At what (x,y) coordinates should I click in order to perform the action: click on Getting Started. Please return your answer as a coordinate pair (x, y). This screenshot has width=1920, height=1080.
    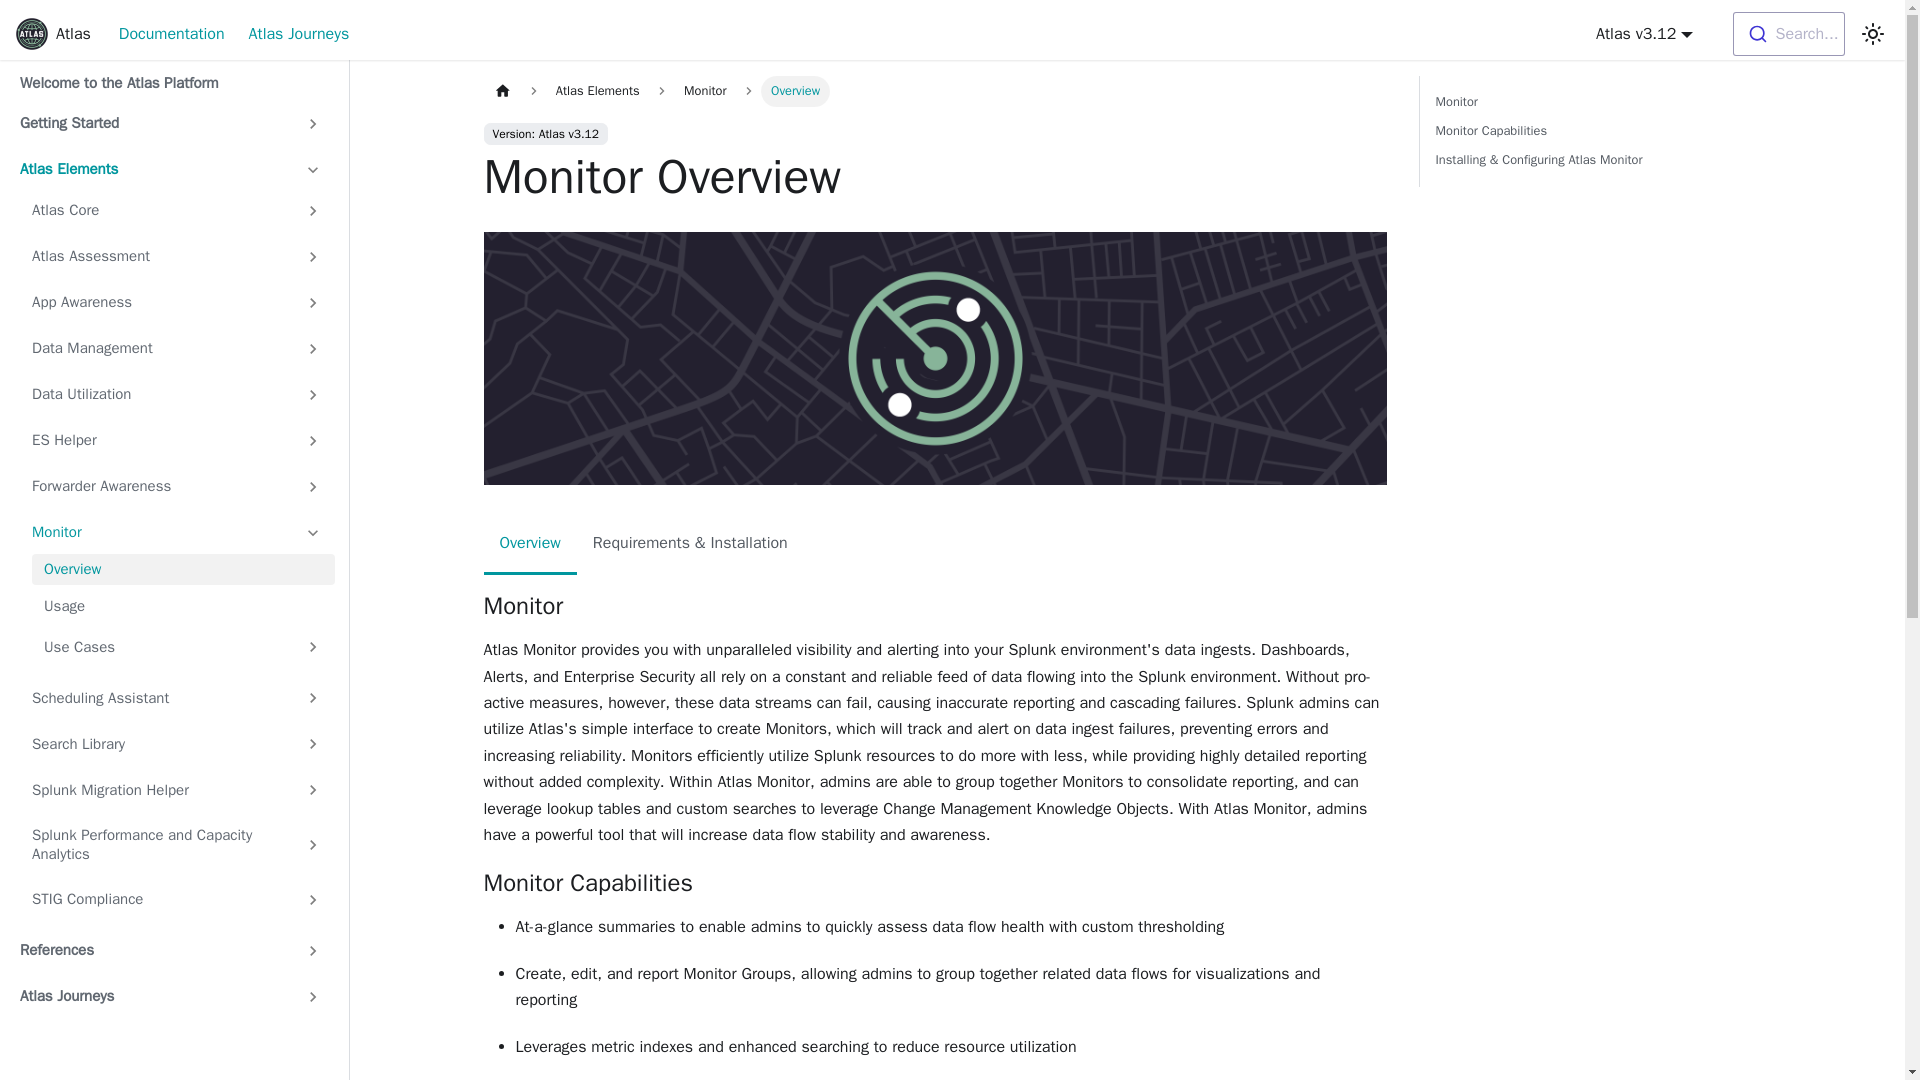
    Looking at the image, I should click on (170, 124).